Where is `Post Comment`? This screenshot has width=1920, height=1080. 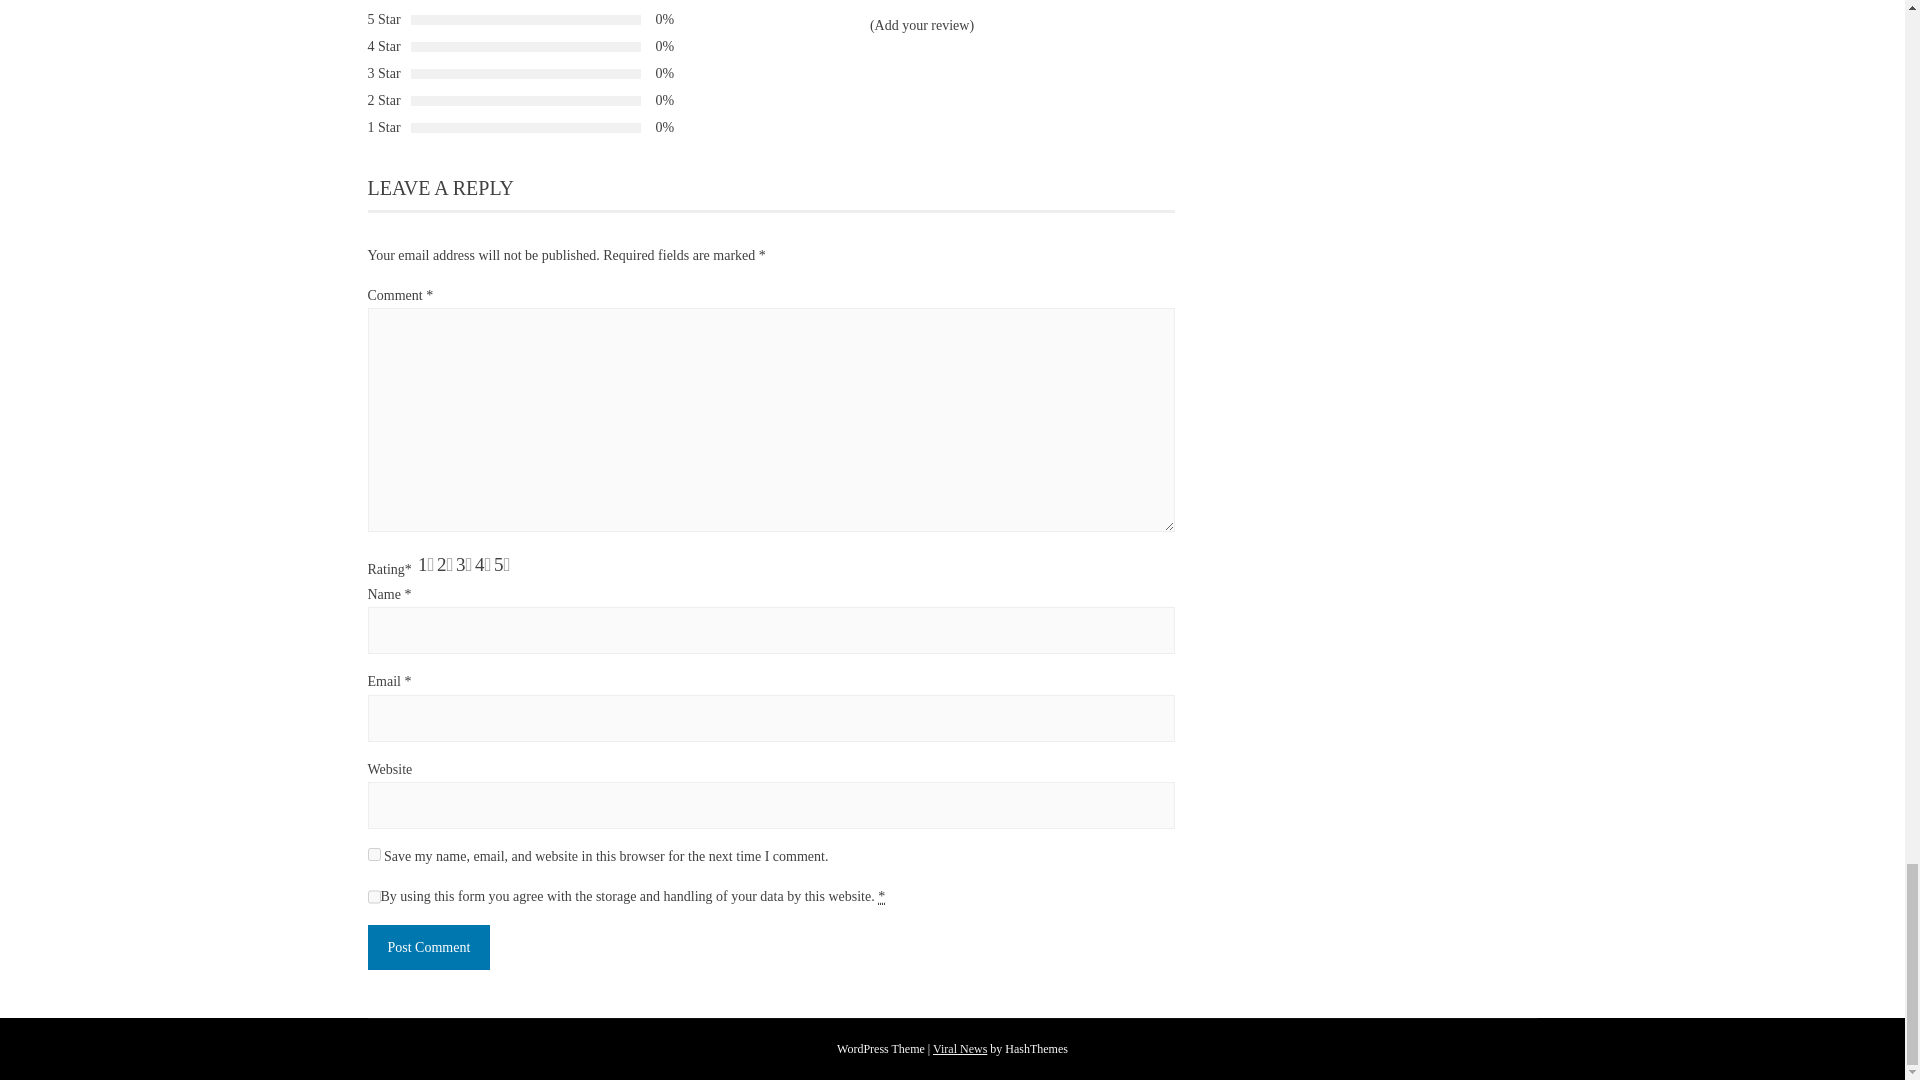 Post Comment is located at coordinates (430, 946).